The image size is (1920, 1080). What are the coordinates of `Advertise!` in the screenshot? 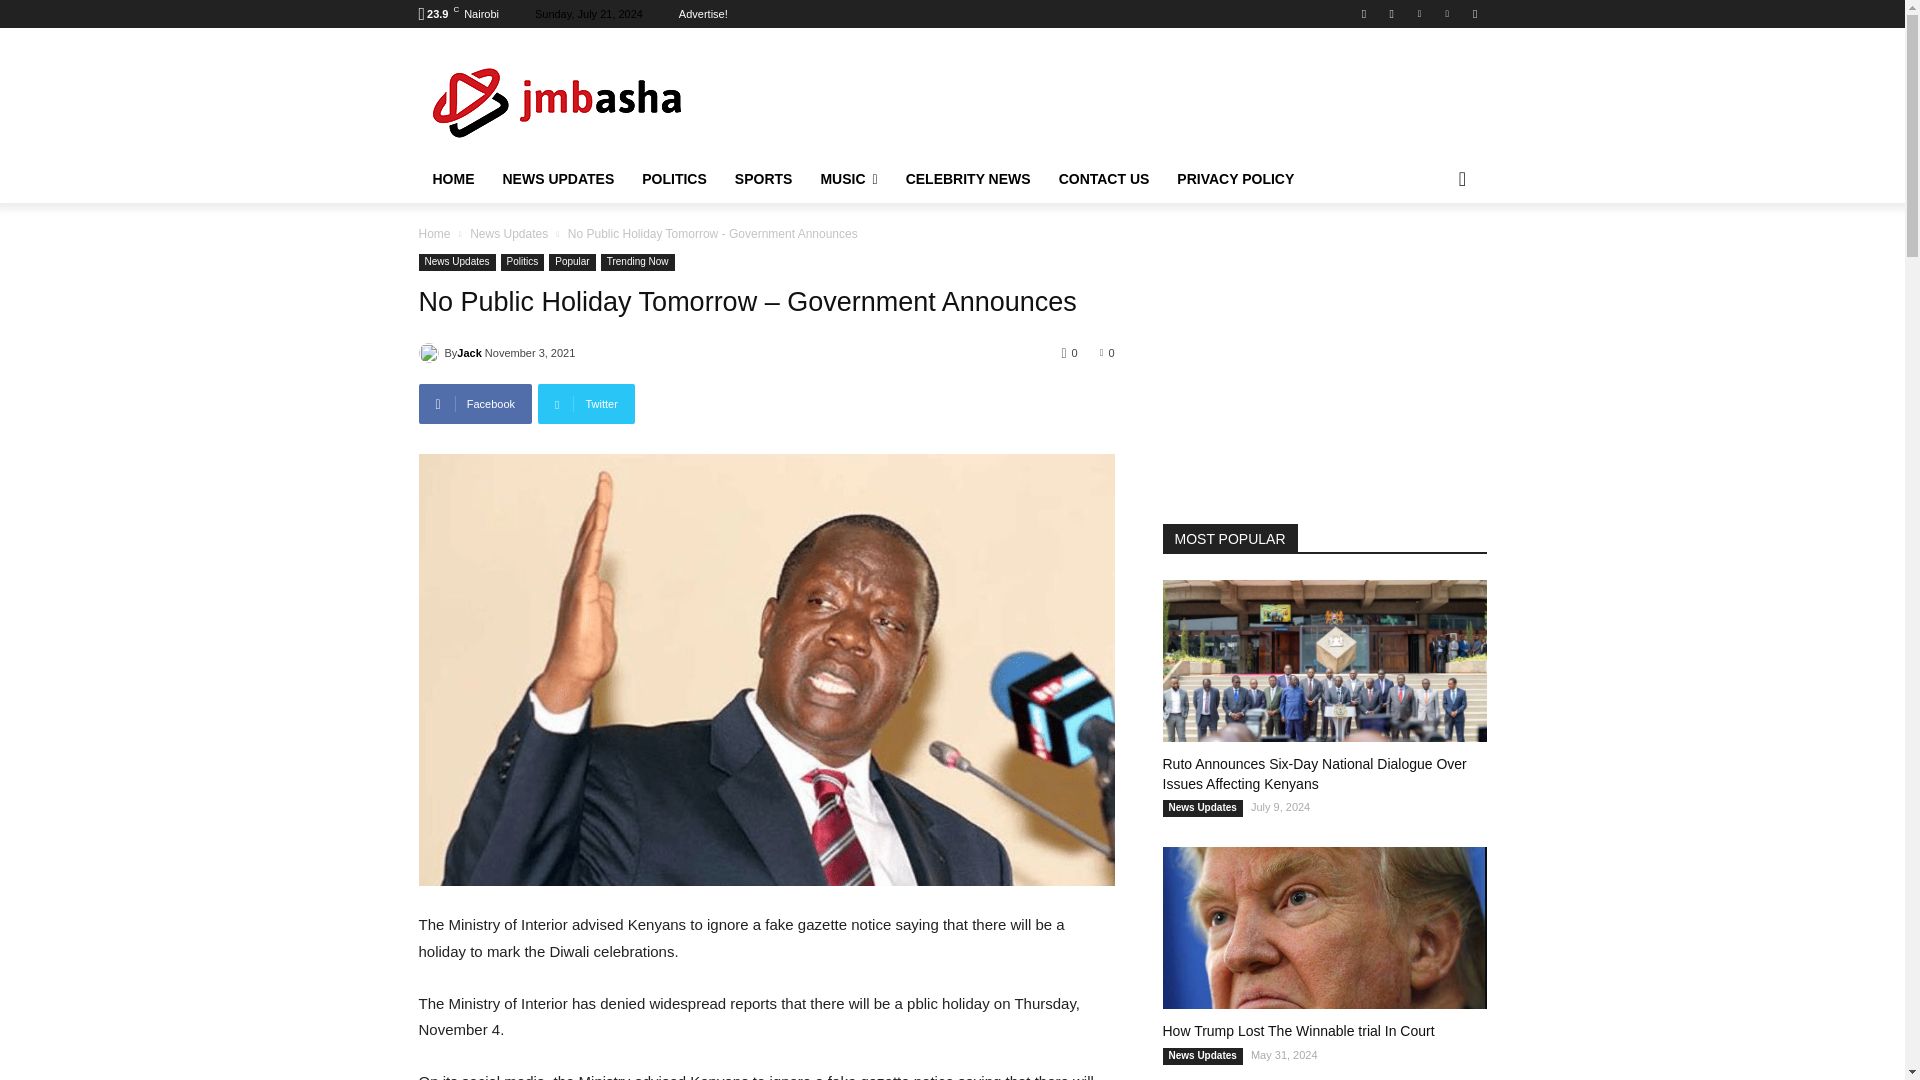 It's located at (703, 14).